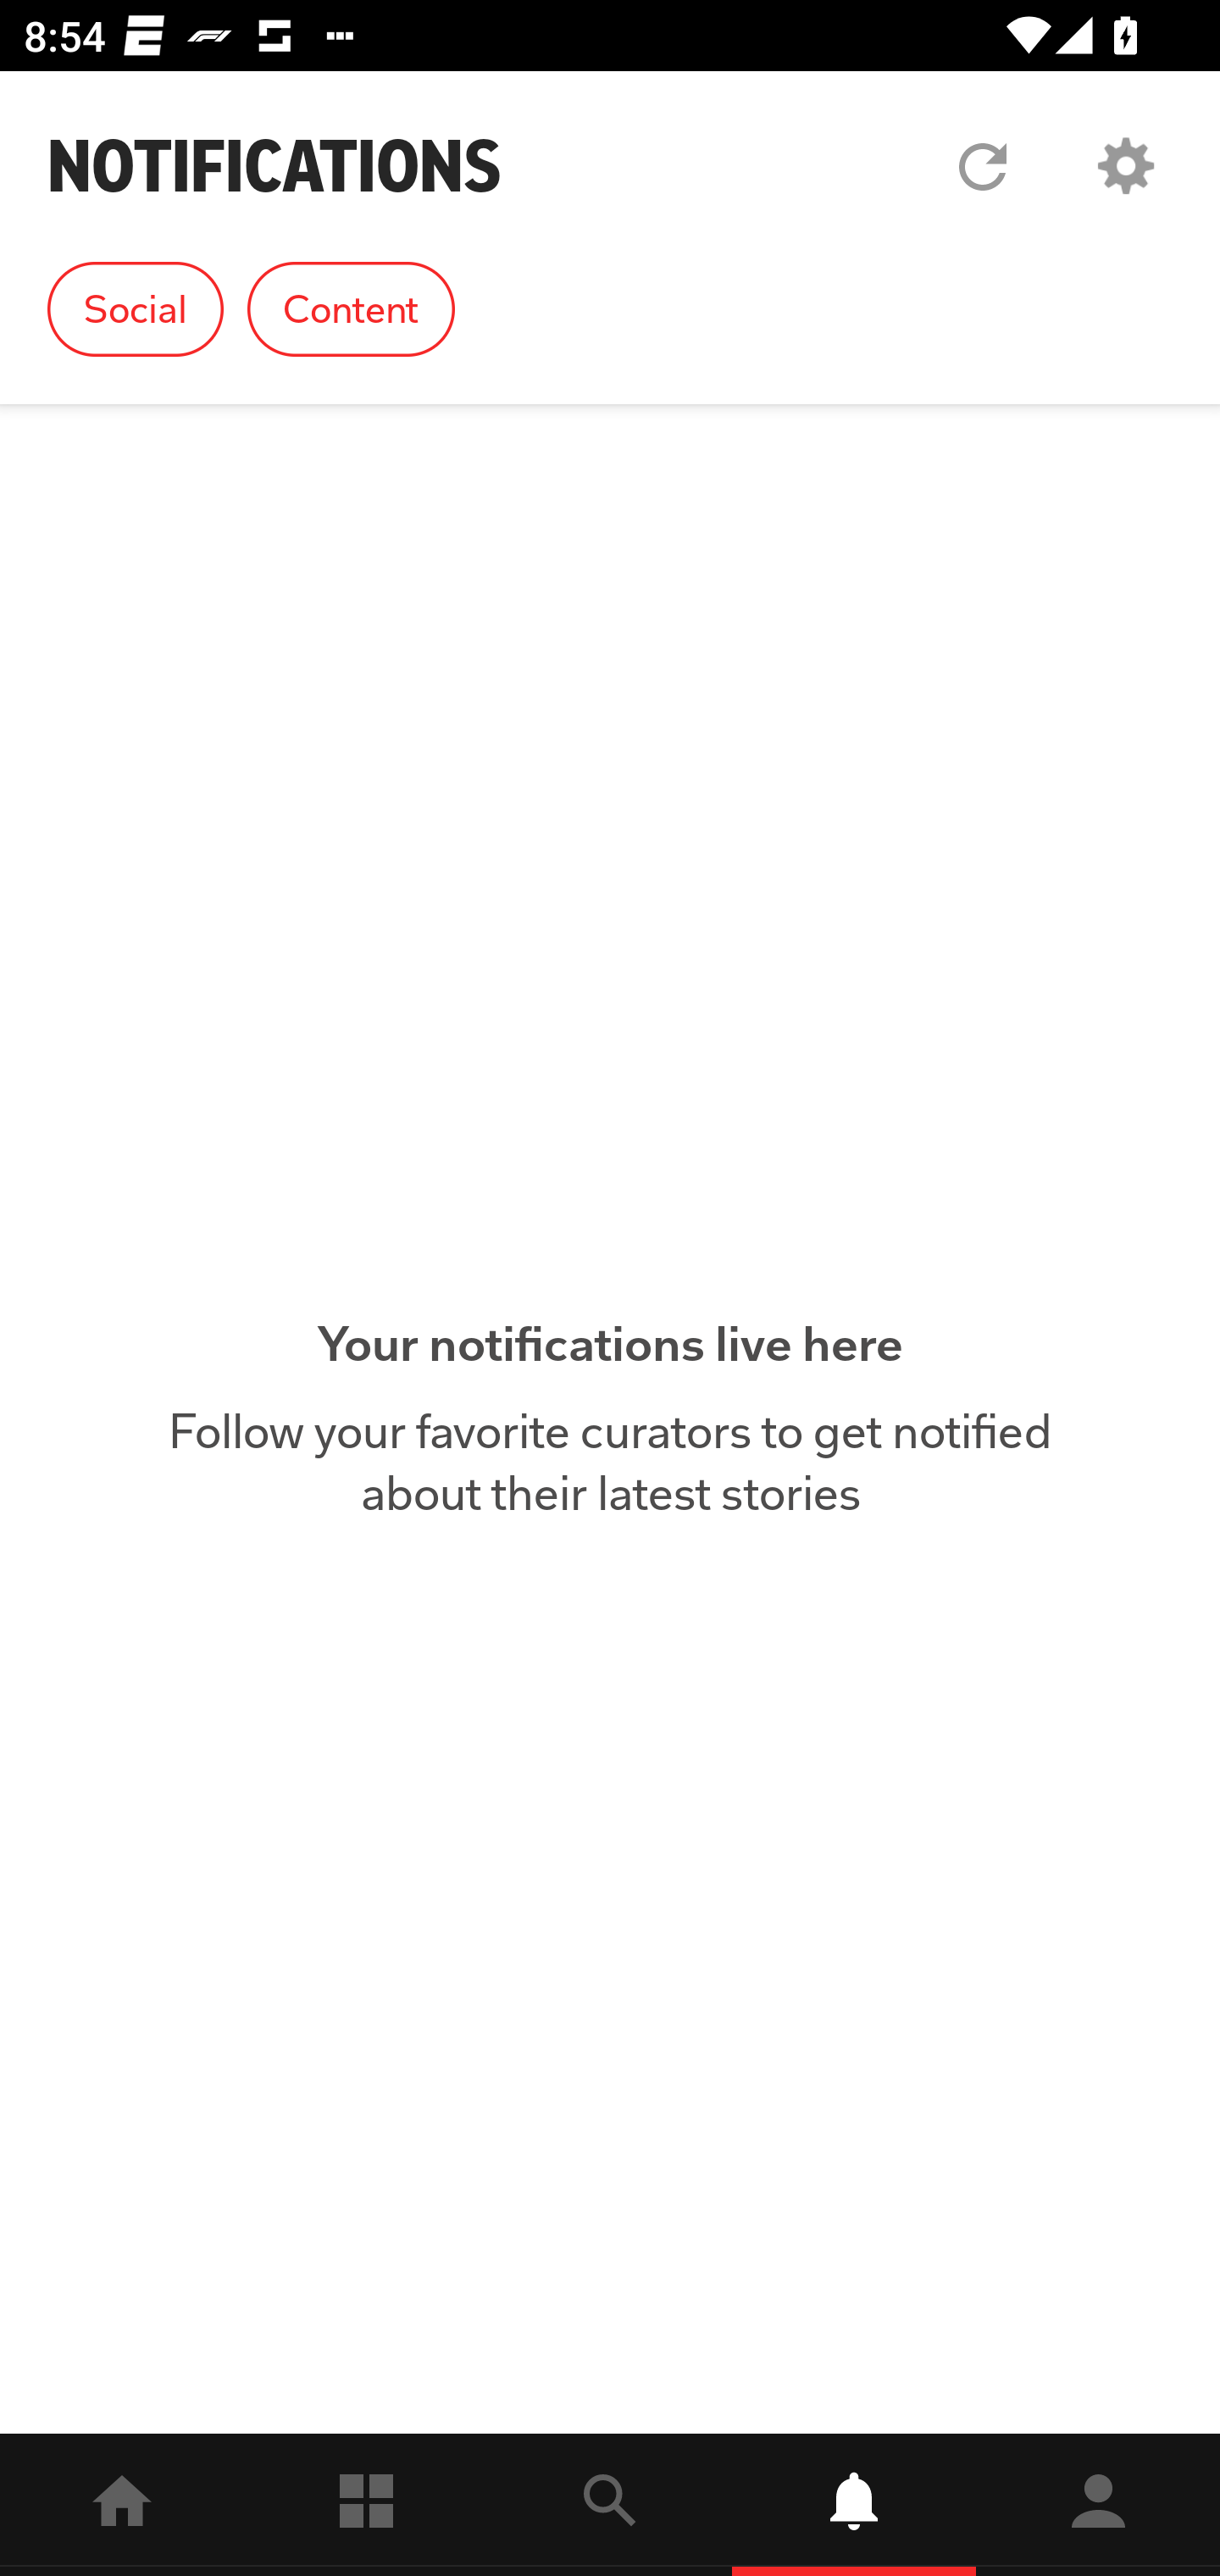 This screenshot has width=1220, height=2576. I want to click on Social, so click(136, 308).